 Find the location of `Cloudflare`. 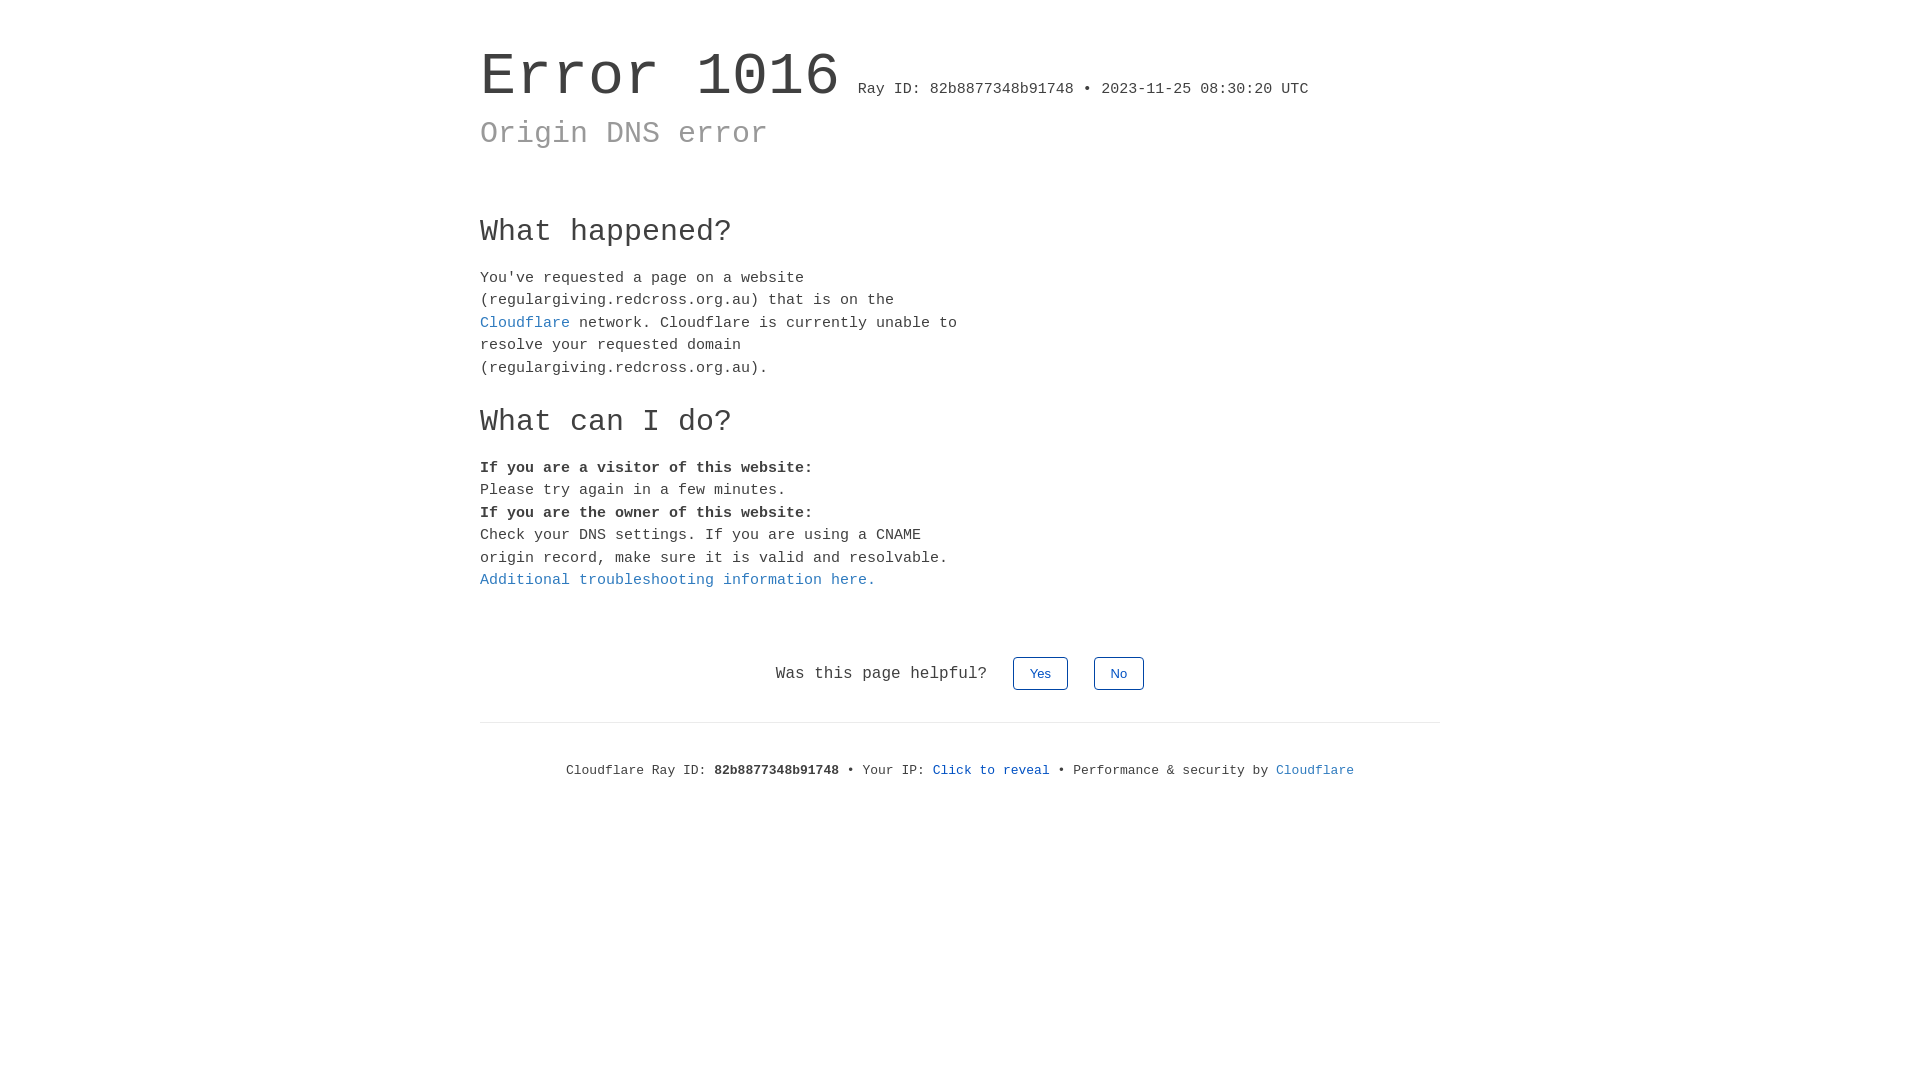

Cloudflare is located at coordinates (525, 322).